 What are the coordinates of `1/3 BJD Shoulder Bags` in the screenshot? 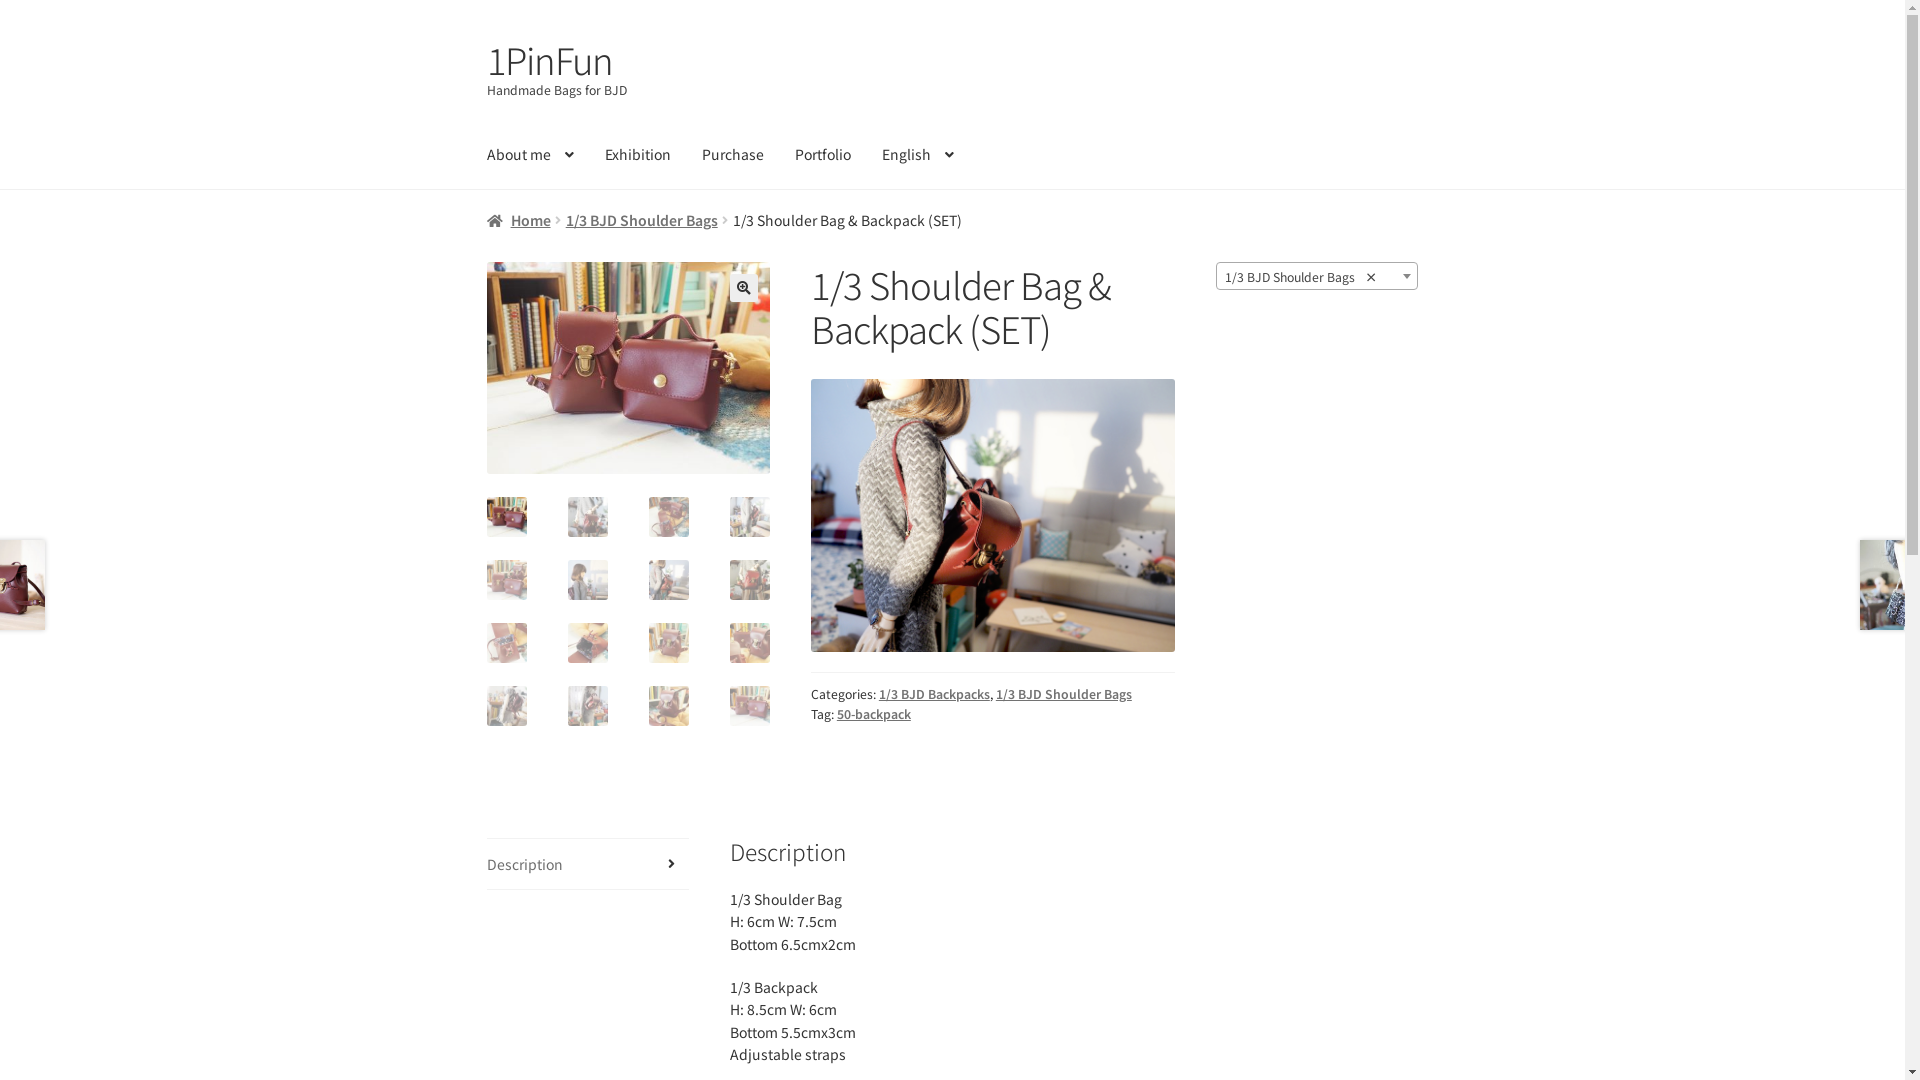 It's located at (642, 220).